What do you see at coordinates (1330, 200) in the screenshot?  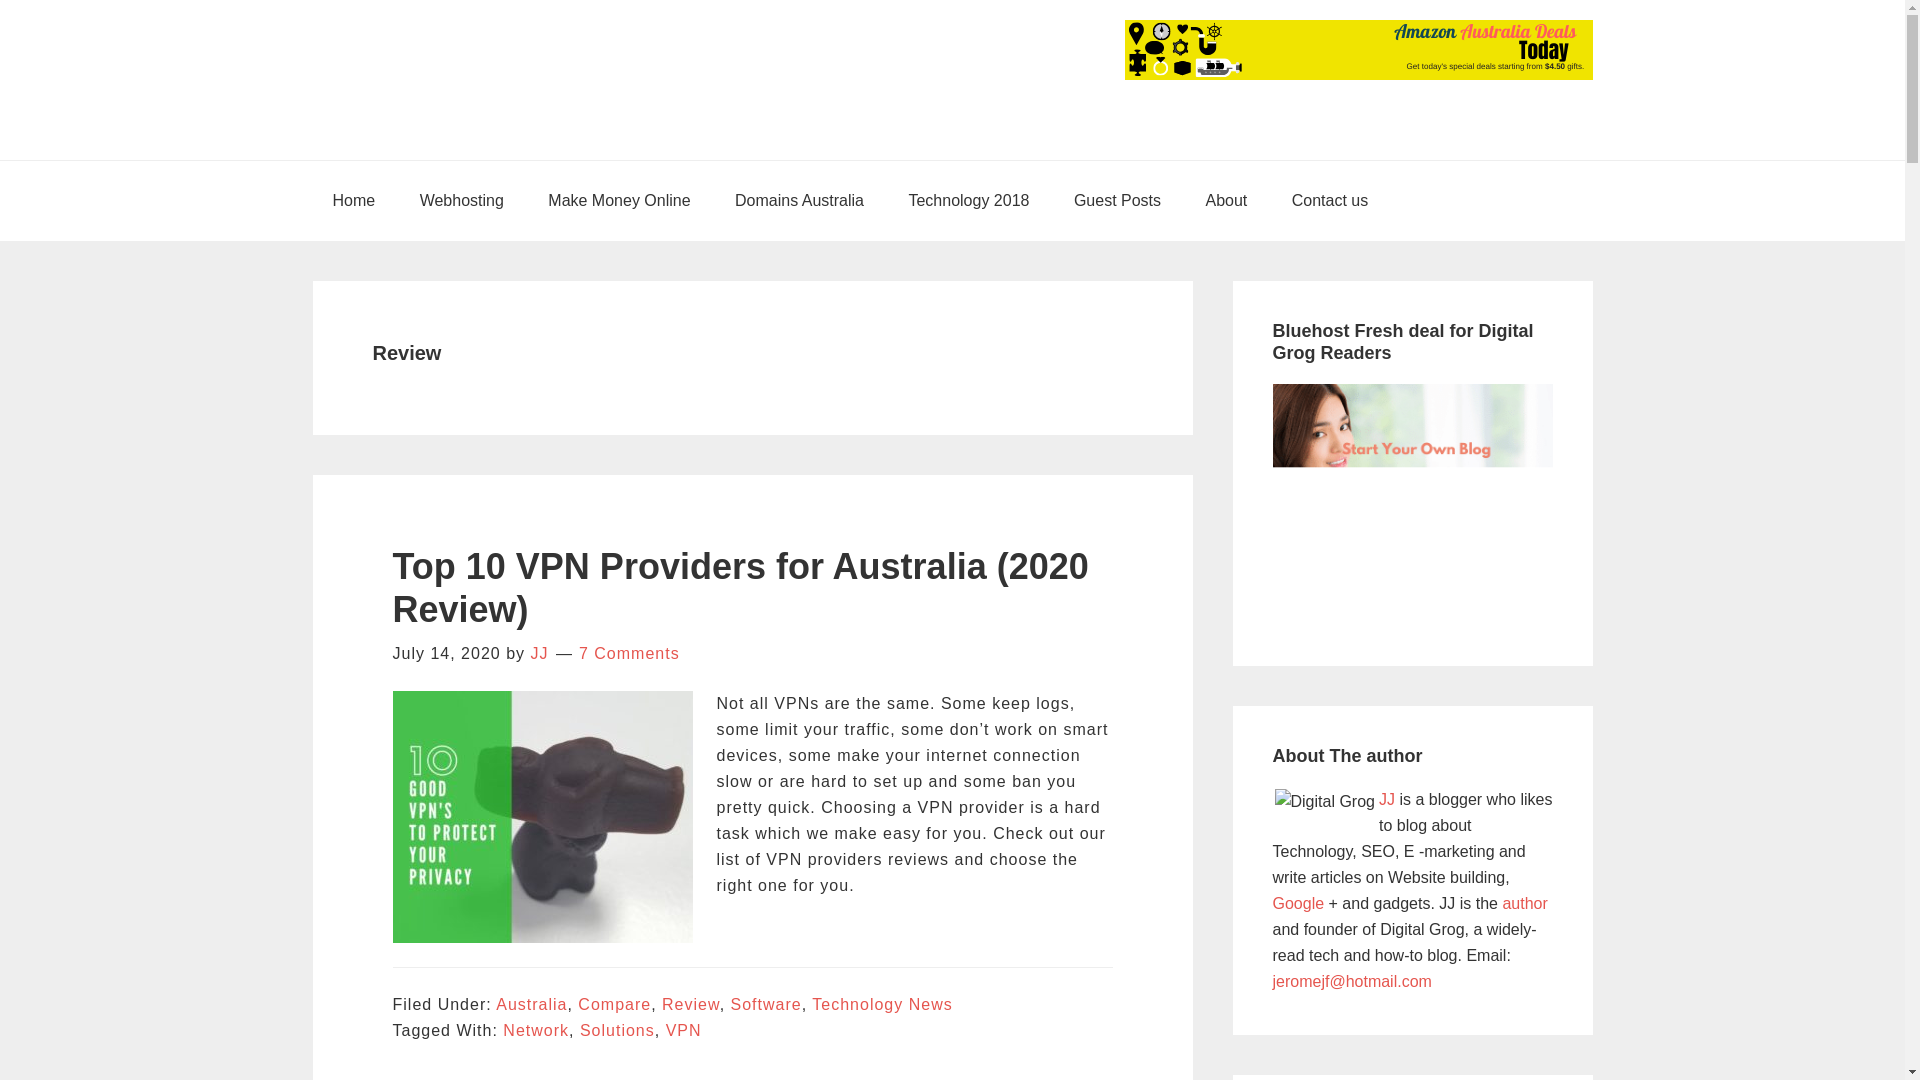 I see `Contact us` at bounding box center [1330, 200].